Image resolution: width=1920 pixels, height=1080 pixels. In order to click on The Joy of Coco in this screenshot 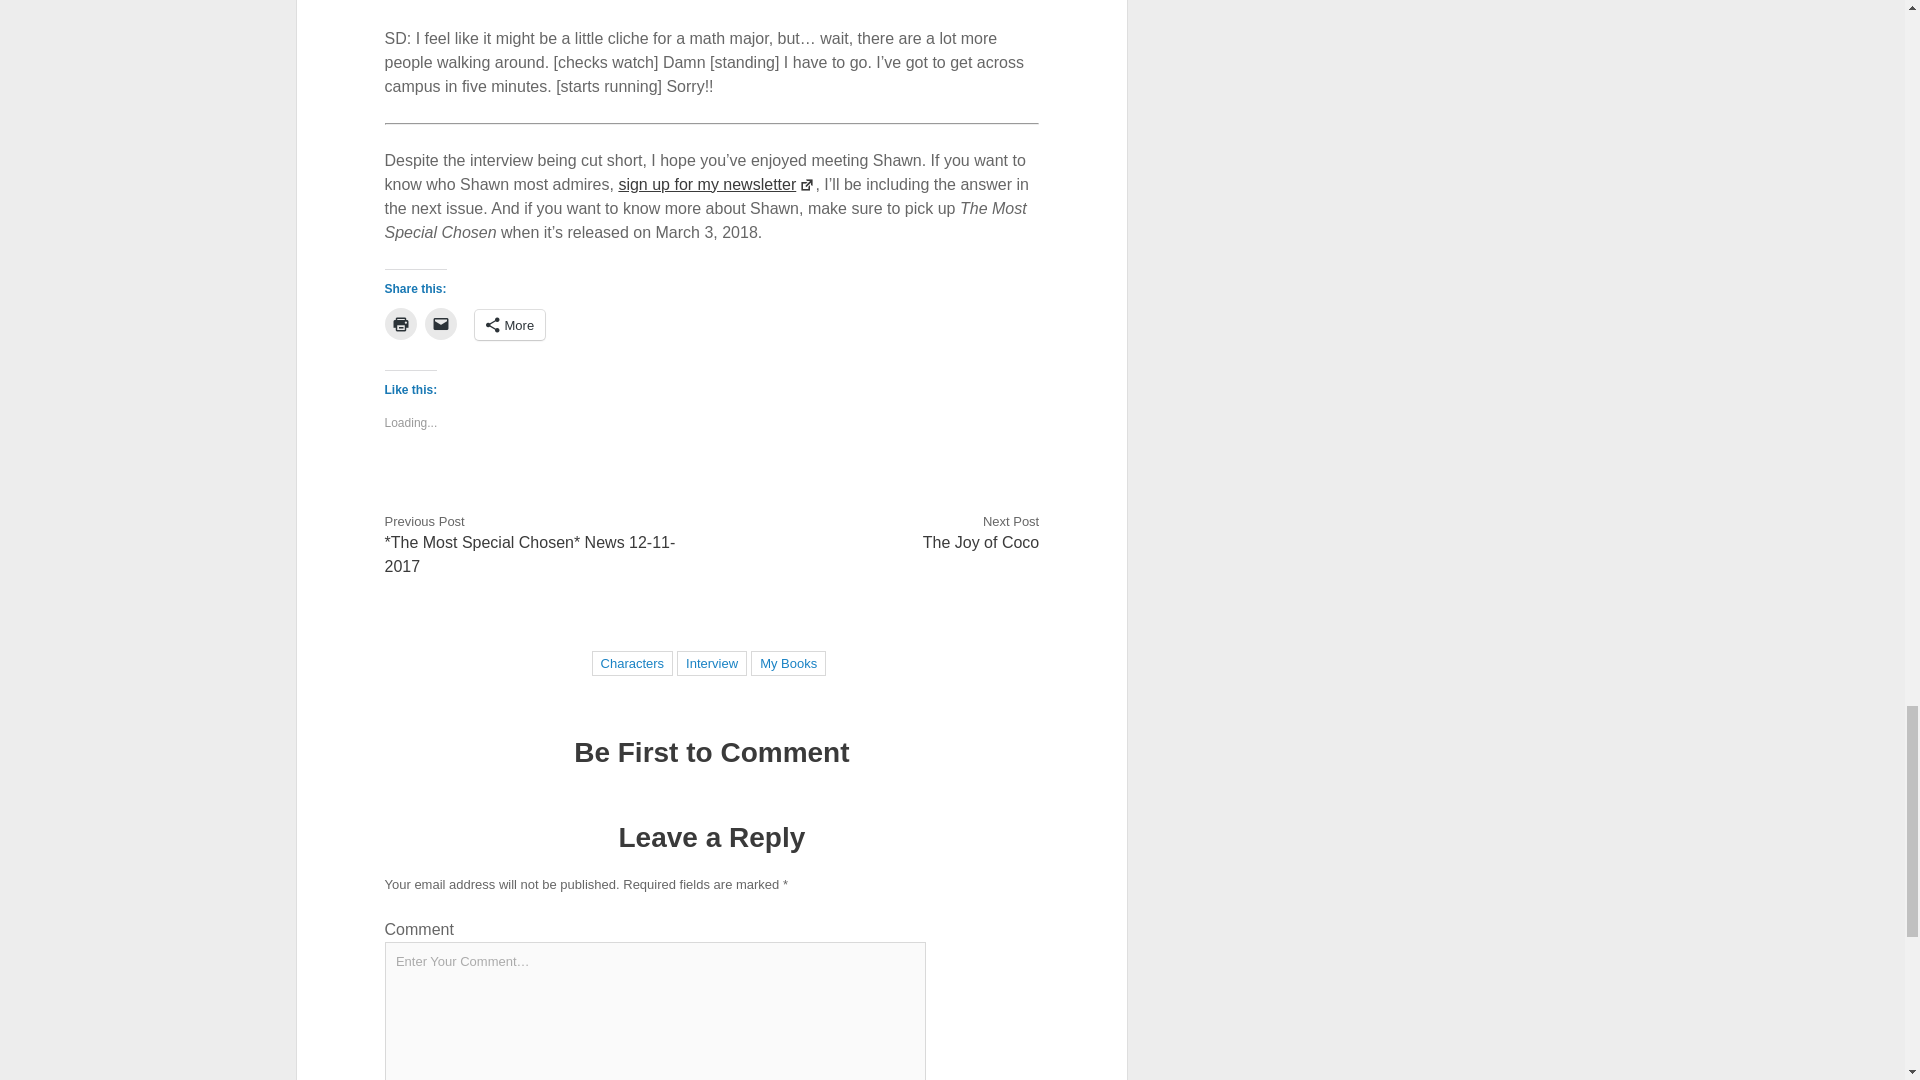, I will do `click(982, 542)`.